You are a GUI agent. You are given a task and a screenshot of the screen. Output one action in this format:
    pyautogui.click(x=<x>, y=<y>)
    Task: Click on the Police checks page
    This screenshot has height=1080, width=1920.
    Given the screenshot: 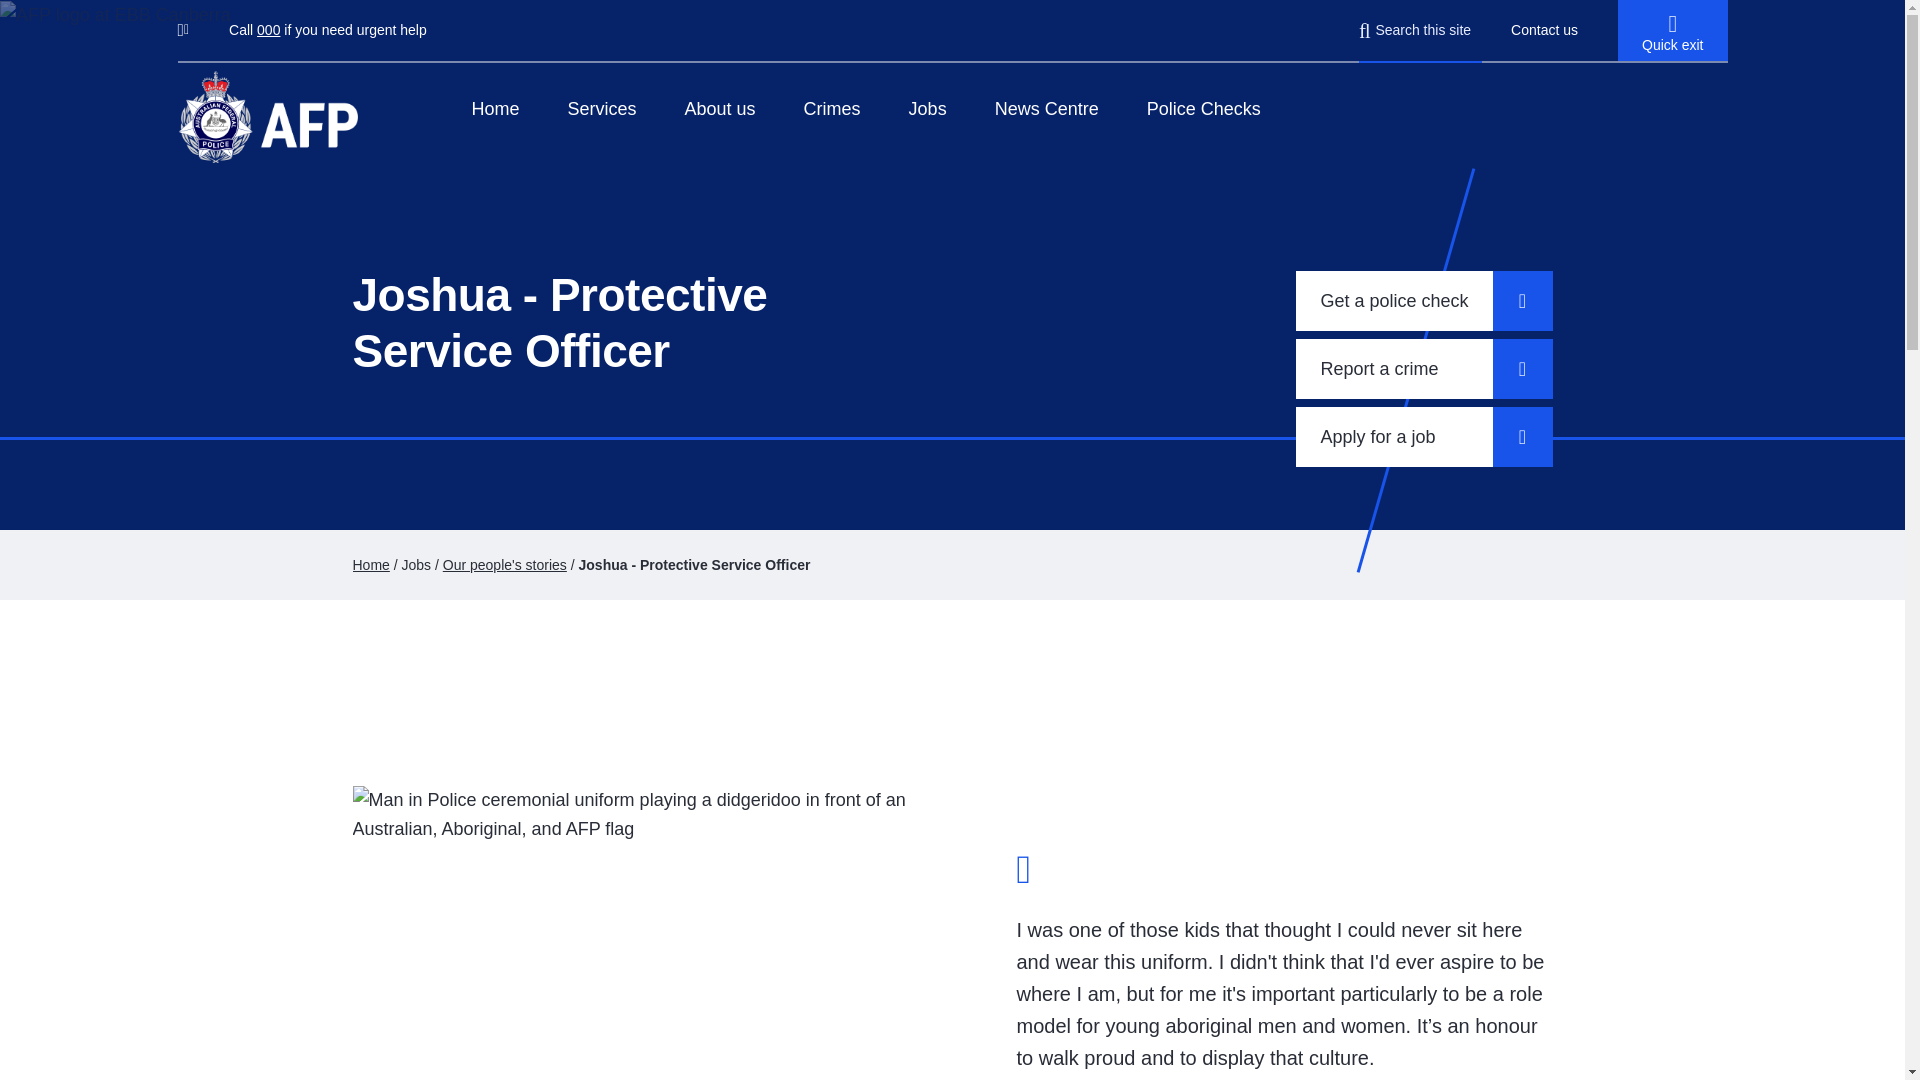 What is the action you would take?
    pyautogui.click(x=1204, y=108)
    